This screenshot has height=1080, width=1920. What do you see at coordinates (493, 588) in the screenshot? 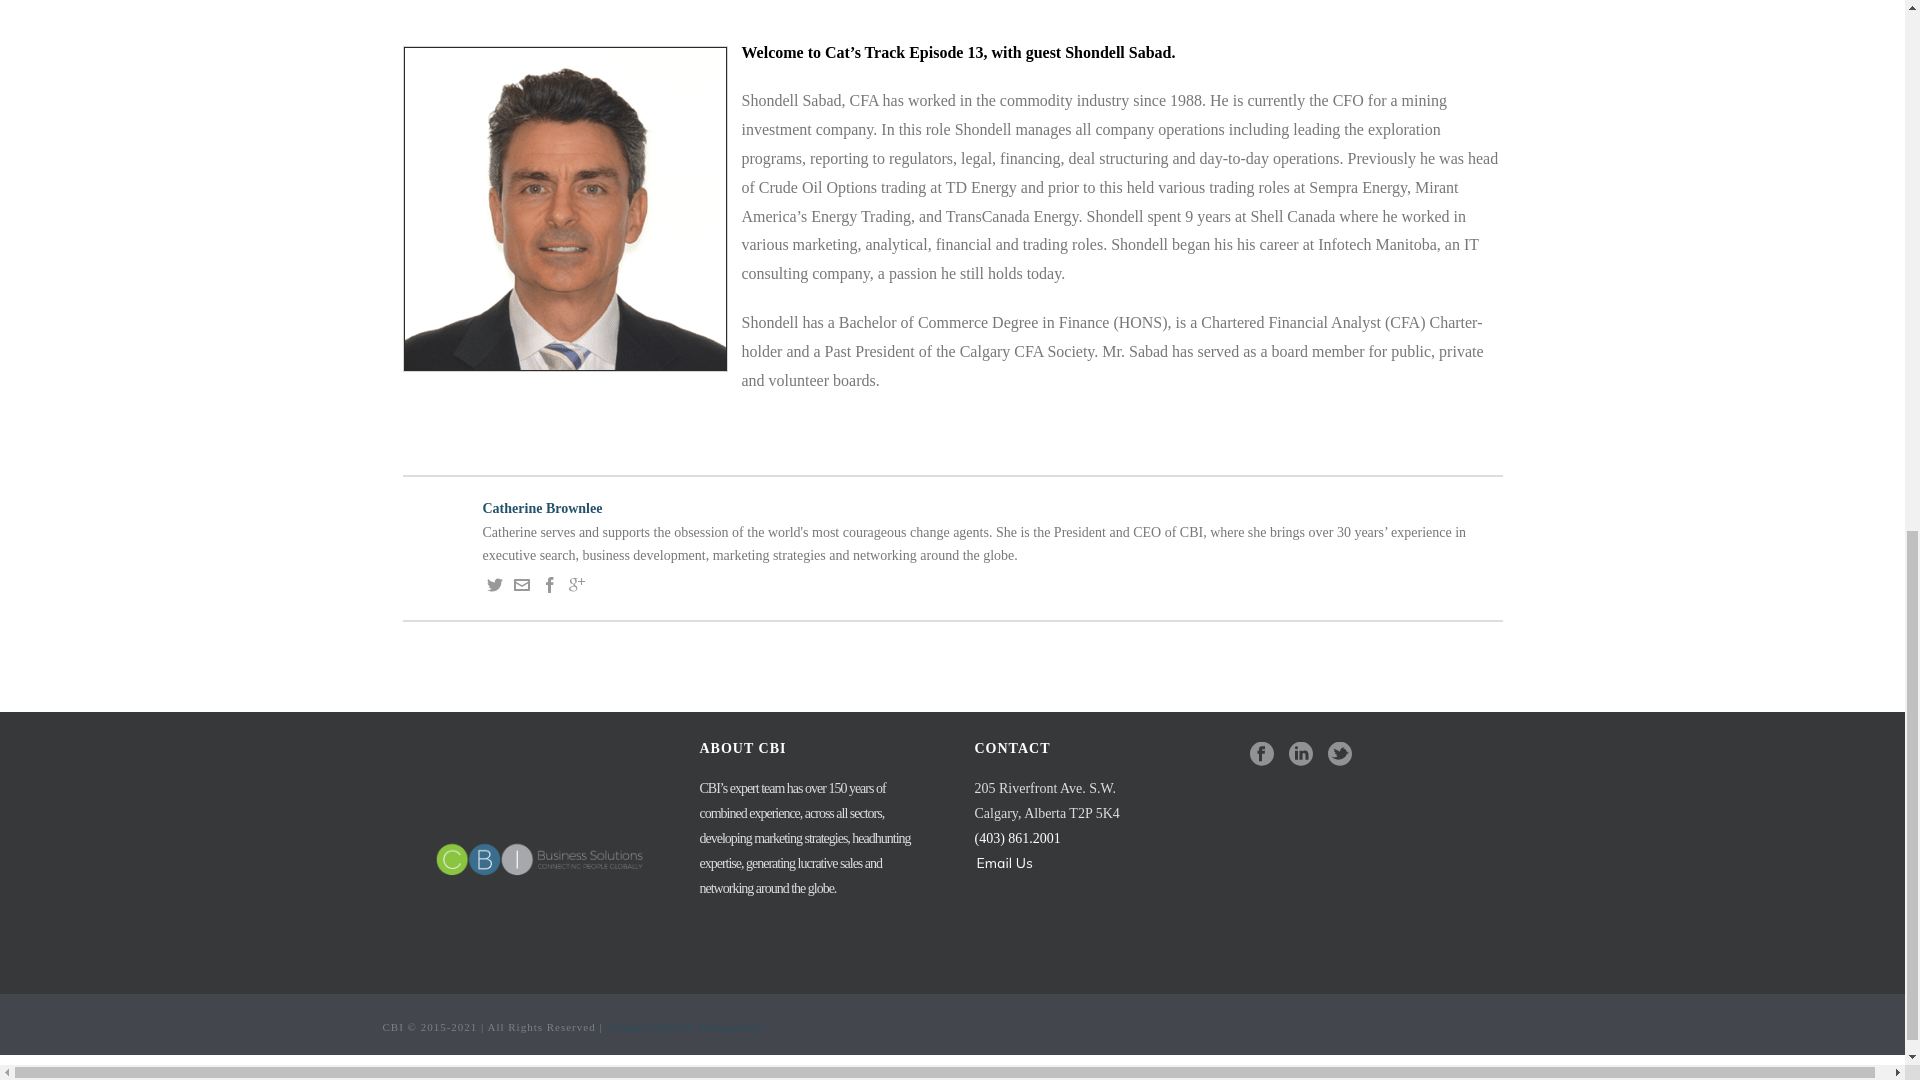
I see `Follow me on Twitter` at bounding box center [493, 588].